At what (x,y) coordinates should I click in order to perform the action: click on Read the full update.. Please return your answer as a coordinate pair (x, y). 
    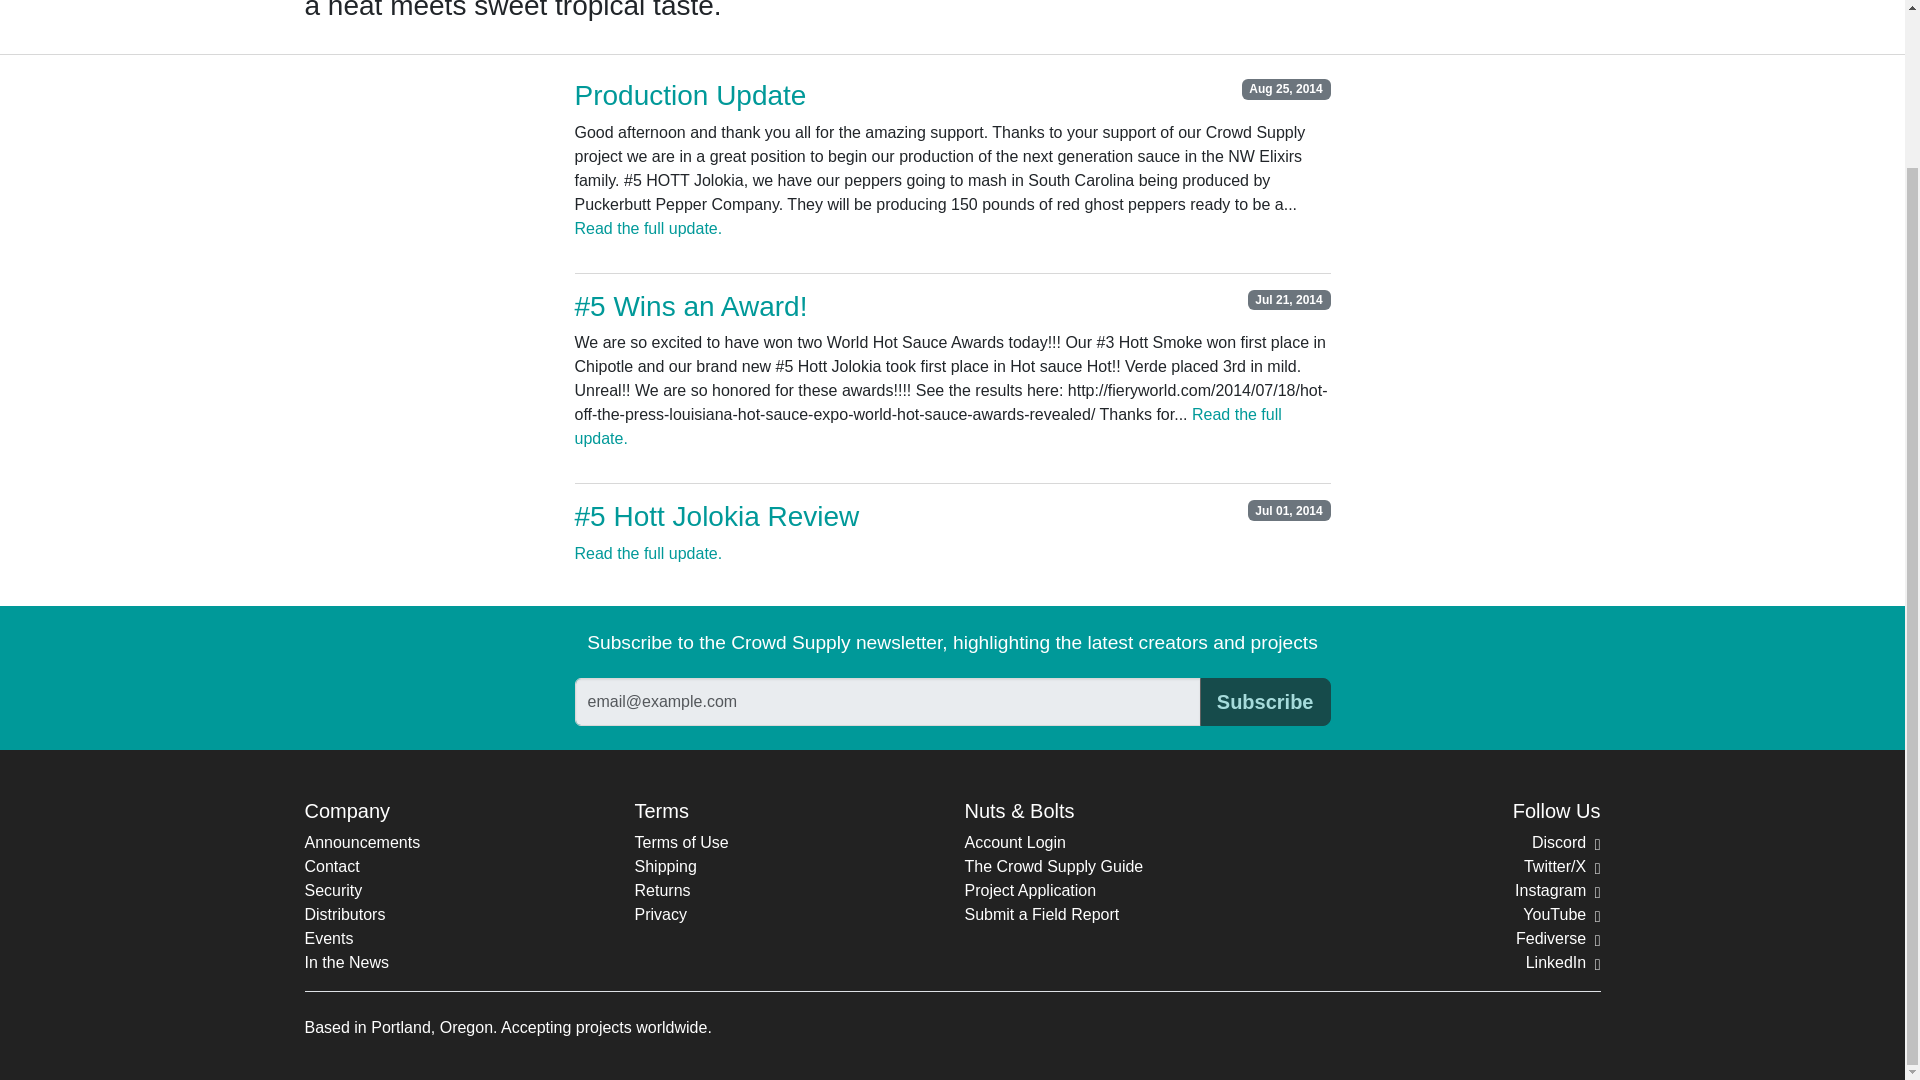
    Looking at the image, I should click on (648, 553).